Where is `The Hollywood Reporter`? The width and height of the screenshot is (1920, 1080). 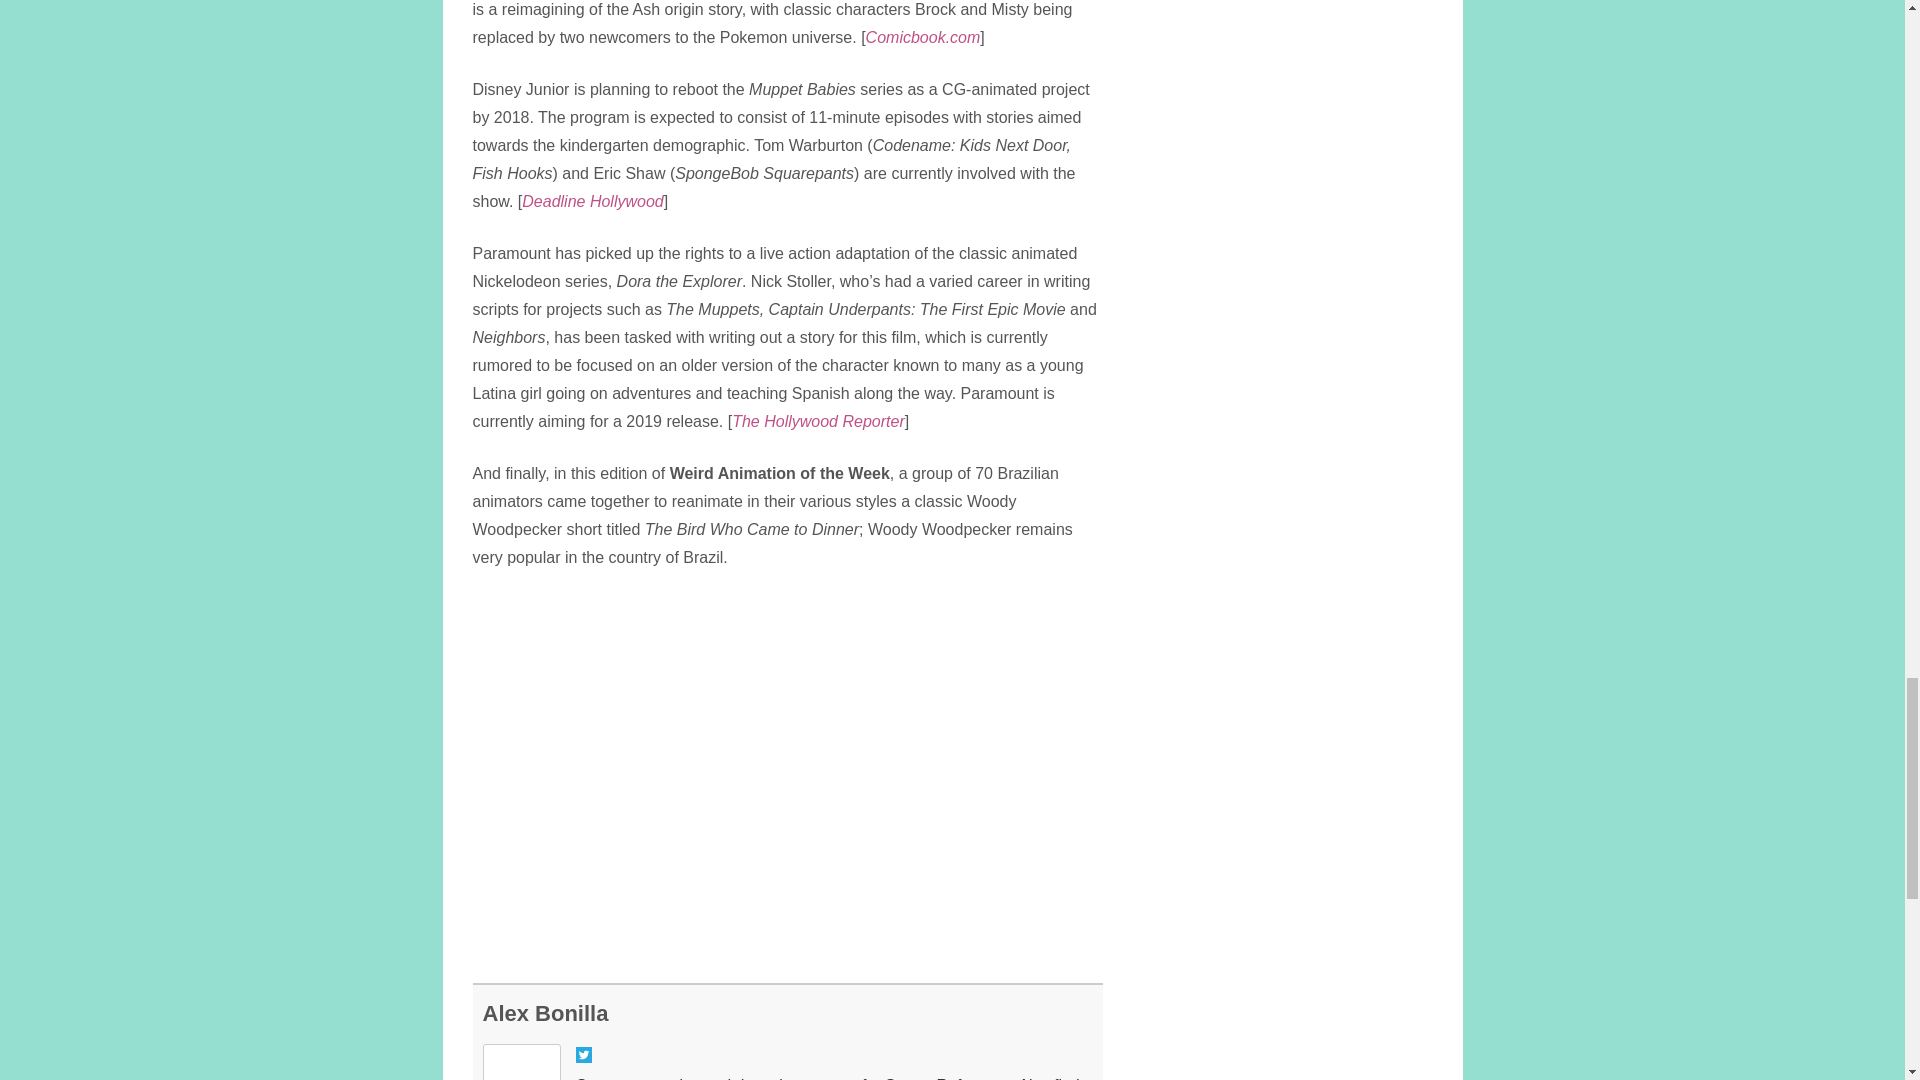 The Hollywood Reporter is located at coordinates (818, 420).